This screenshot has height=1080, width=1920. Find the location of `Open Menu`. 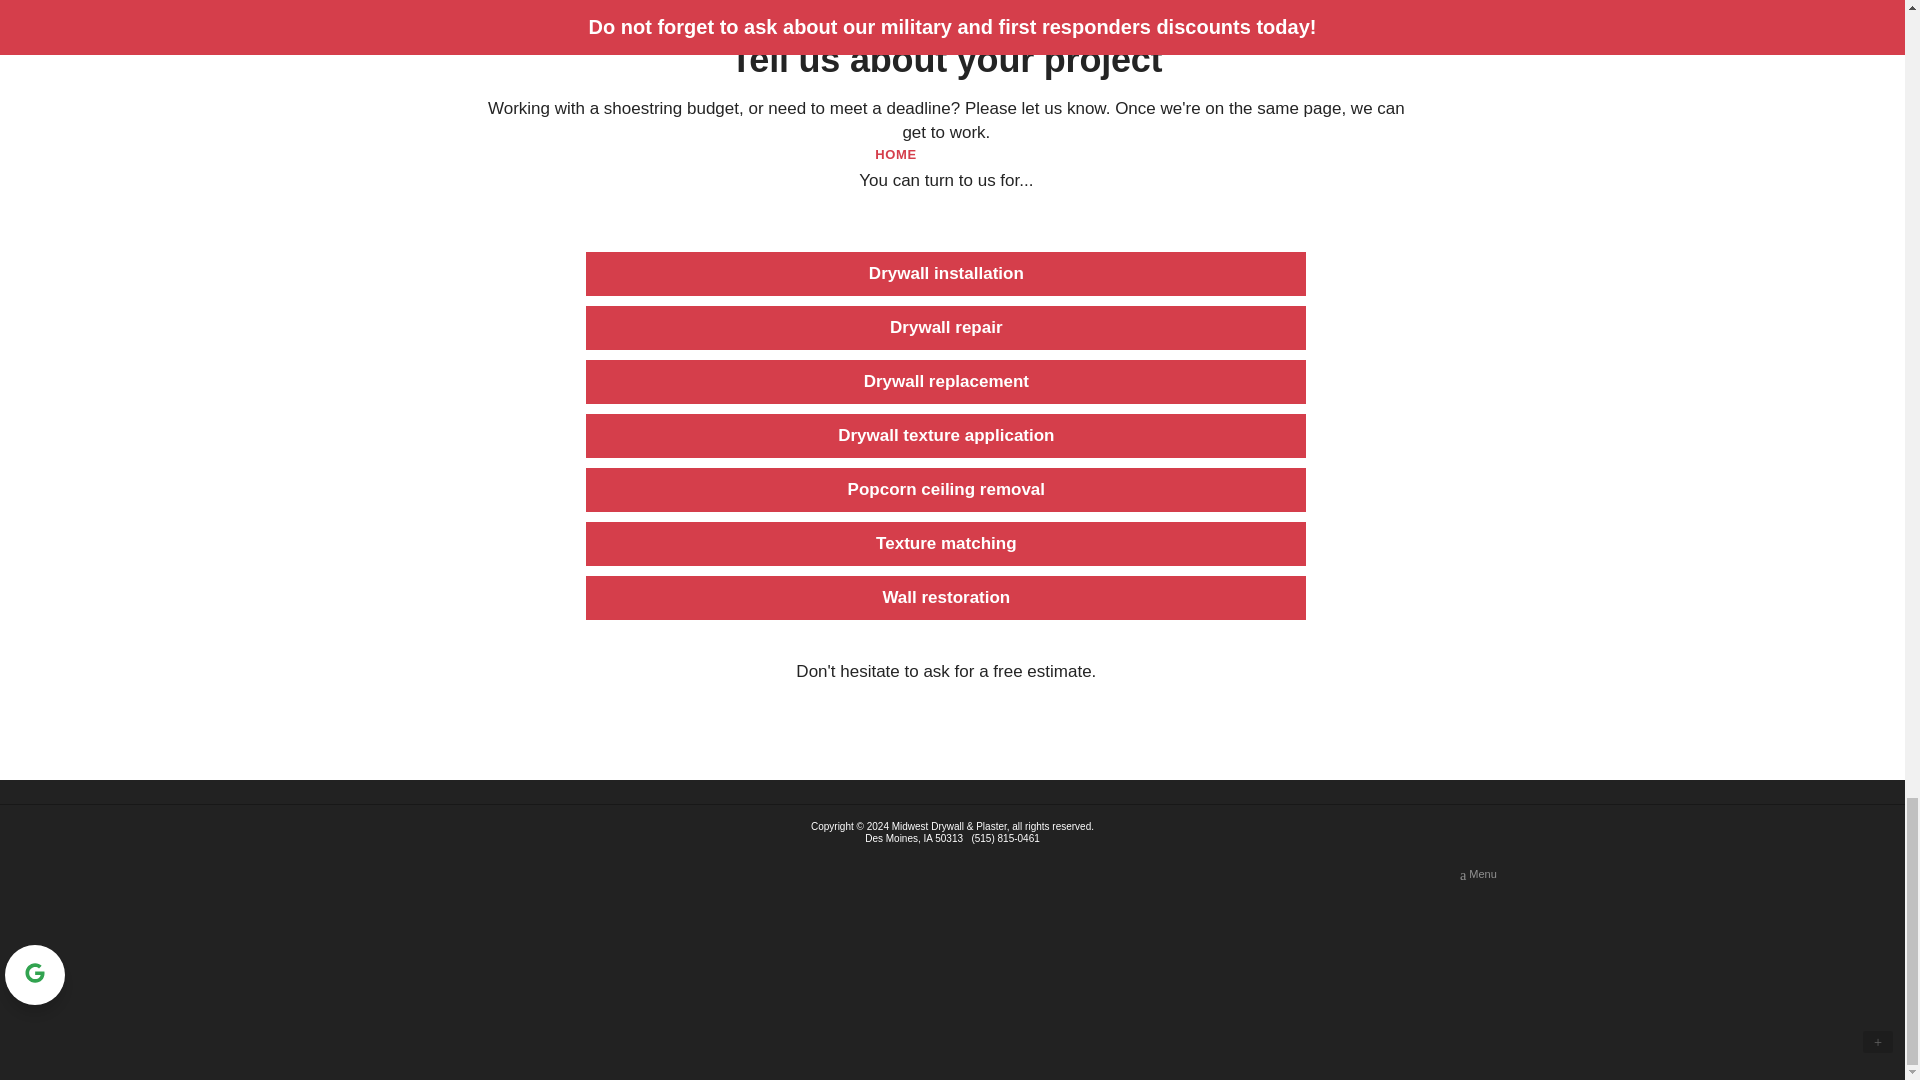

Open Menu is located at coordinates (1478, 874).